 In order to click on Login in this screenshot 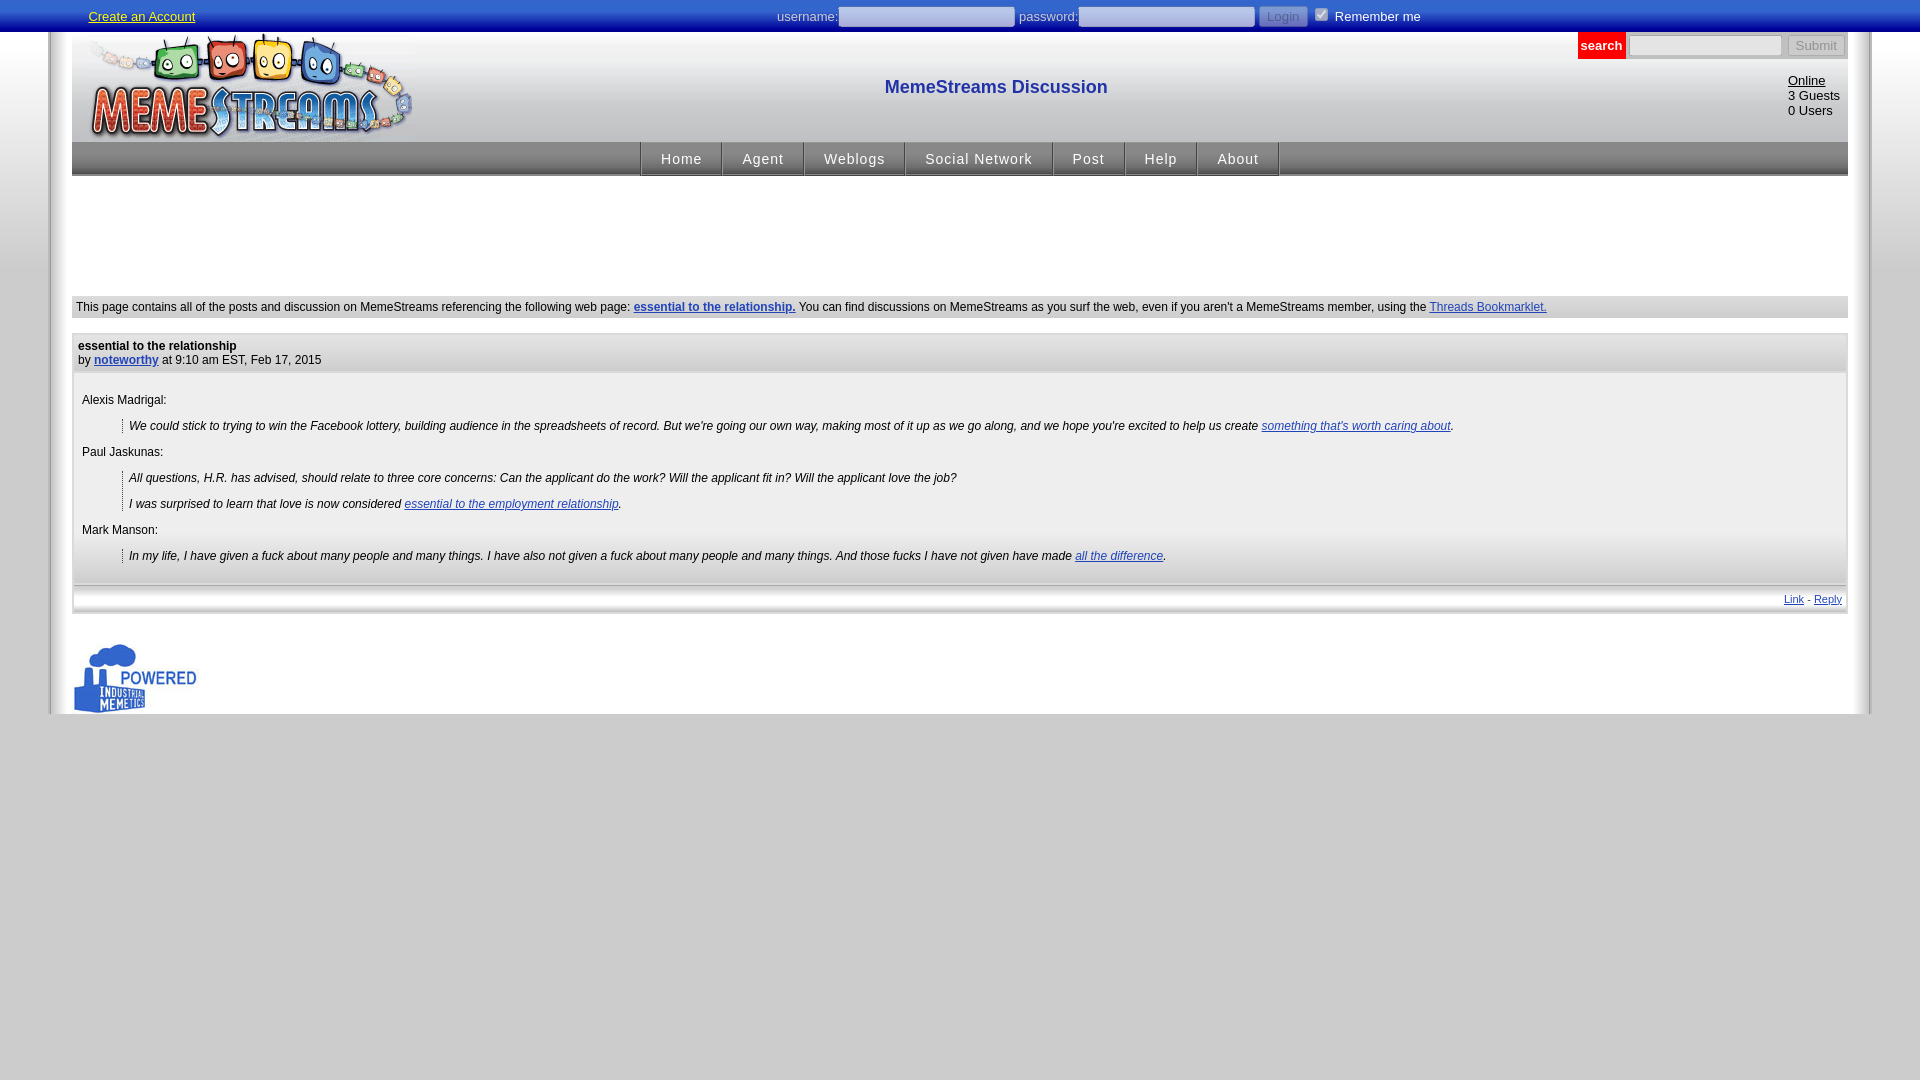, I will do `click(1283, 16)`.